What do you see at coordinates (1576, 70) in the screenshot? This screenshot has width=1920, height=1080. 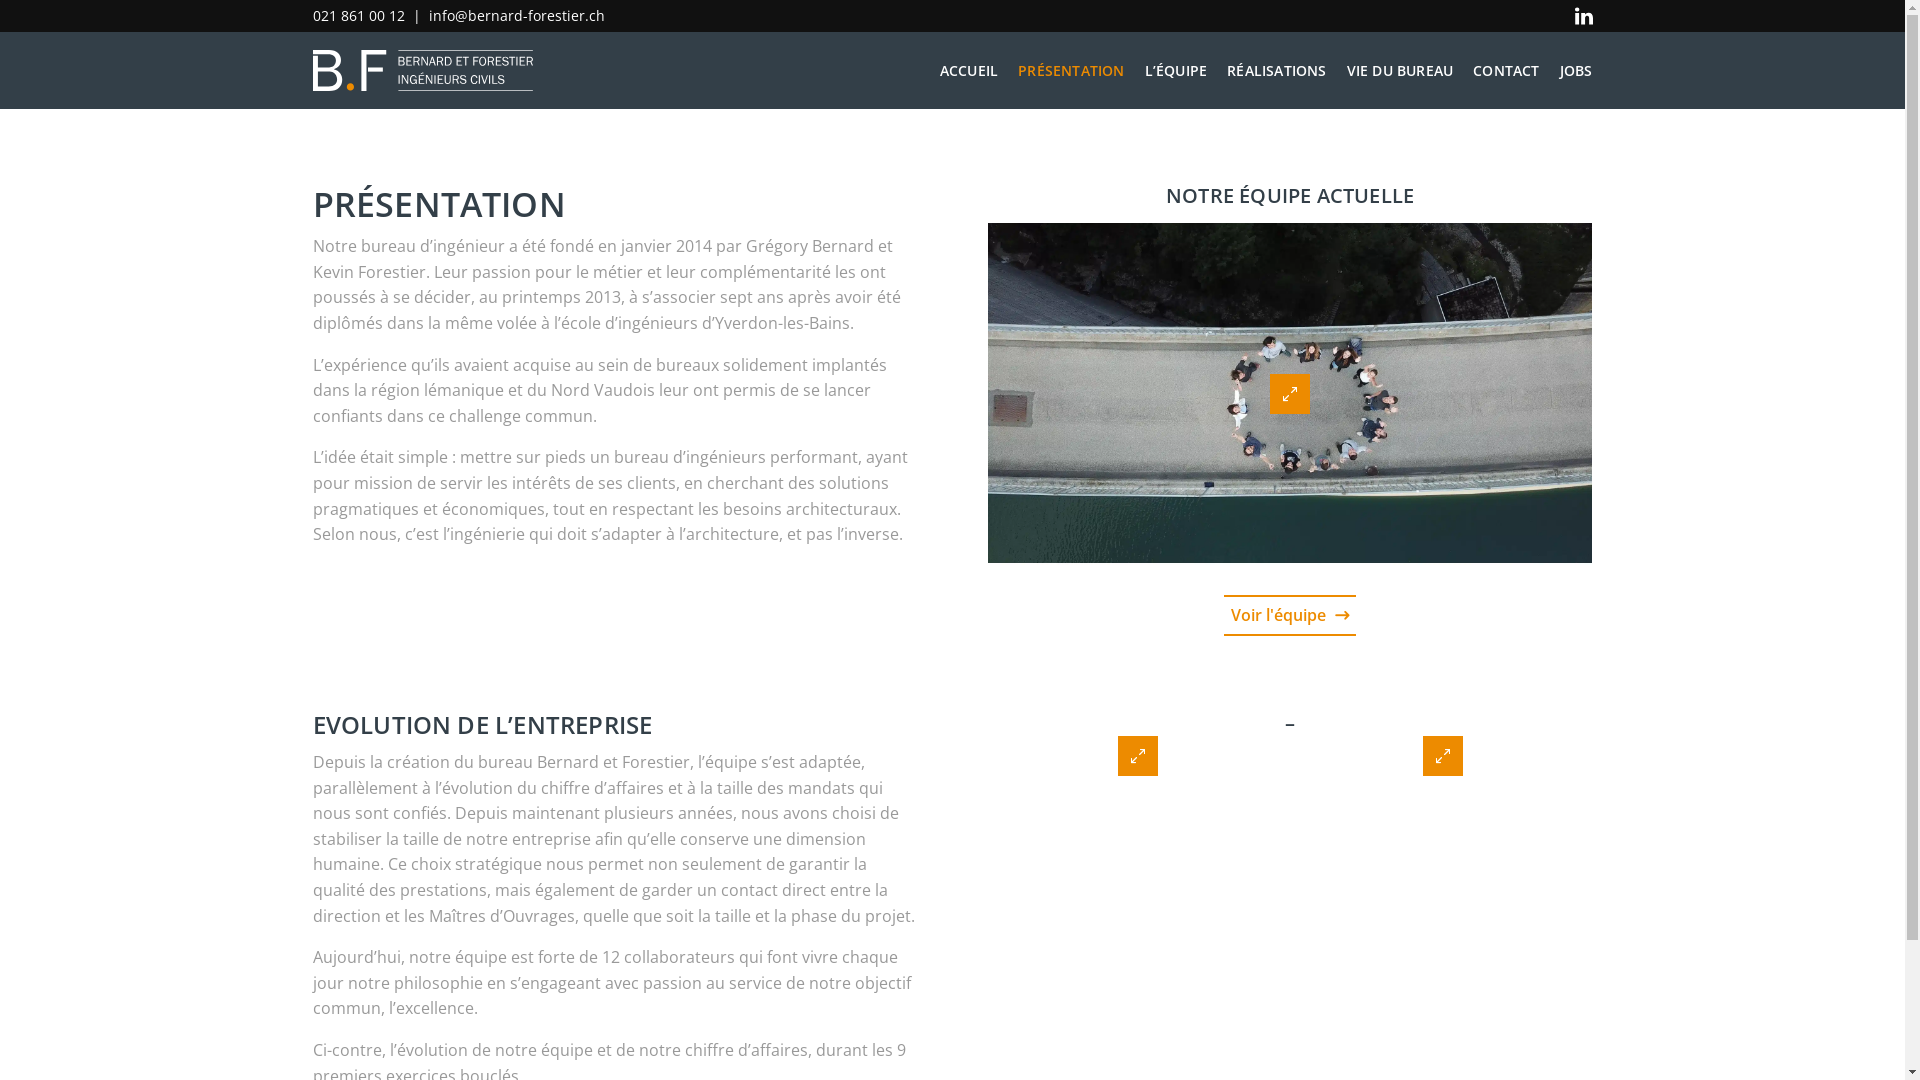 I see `JOBS` at bounding box center [1576, 70].